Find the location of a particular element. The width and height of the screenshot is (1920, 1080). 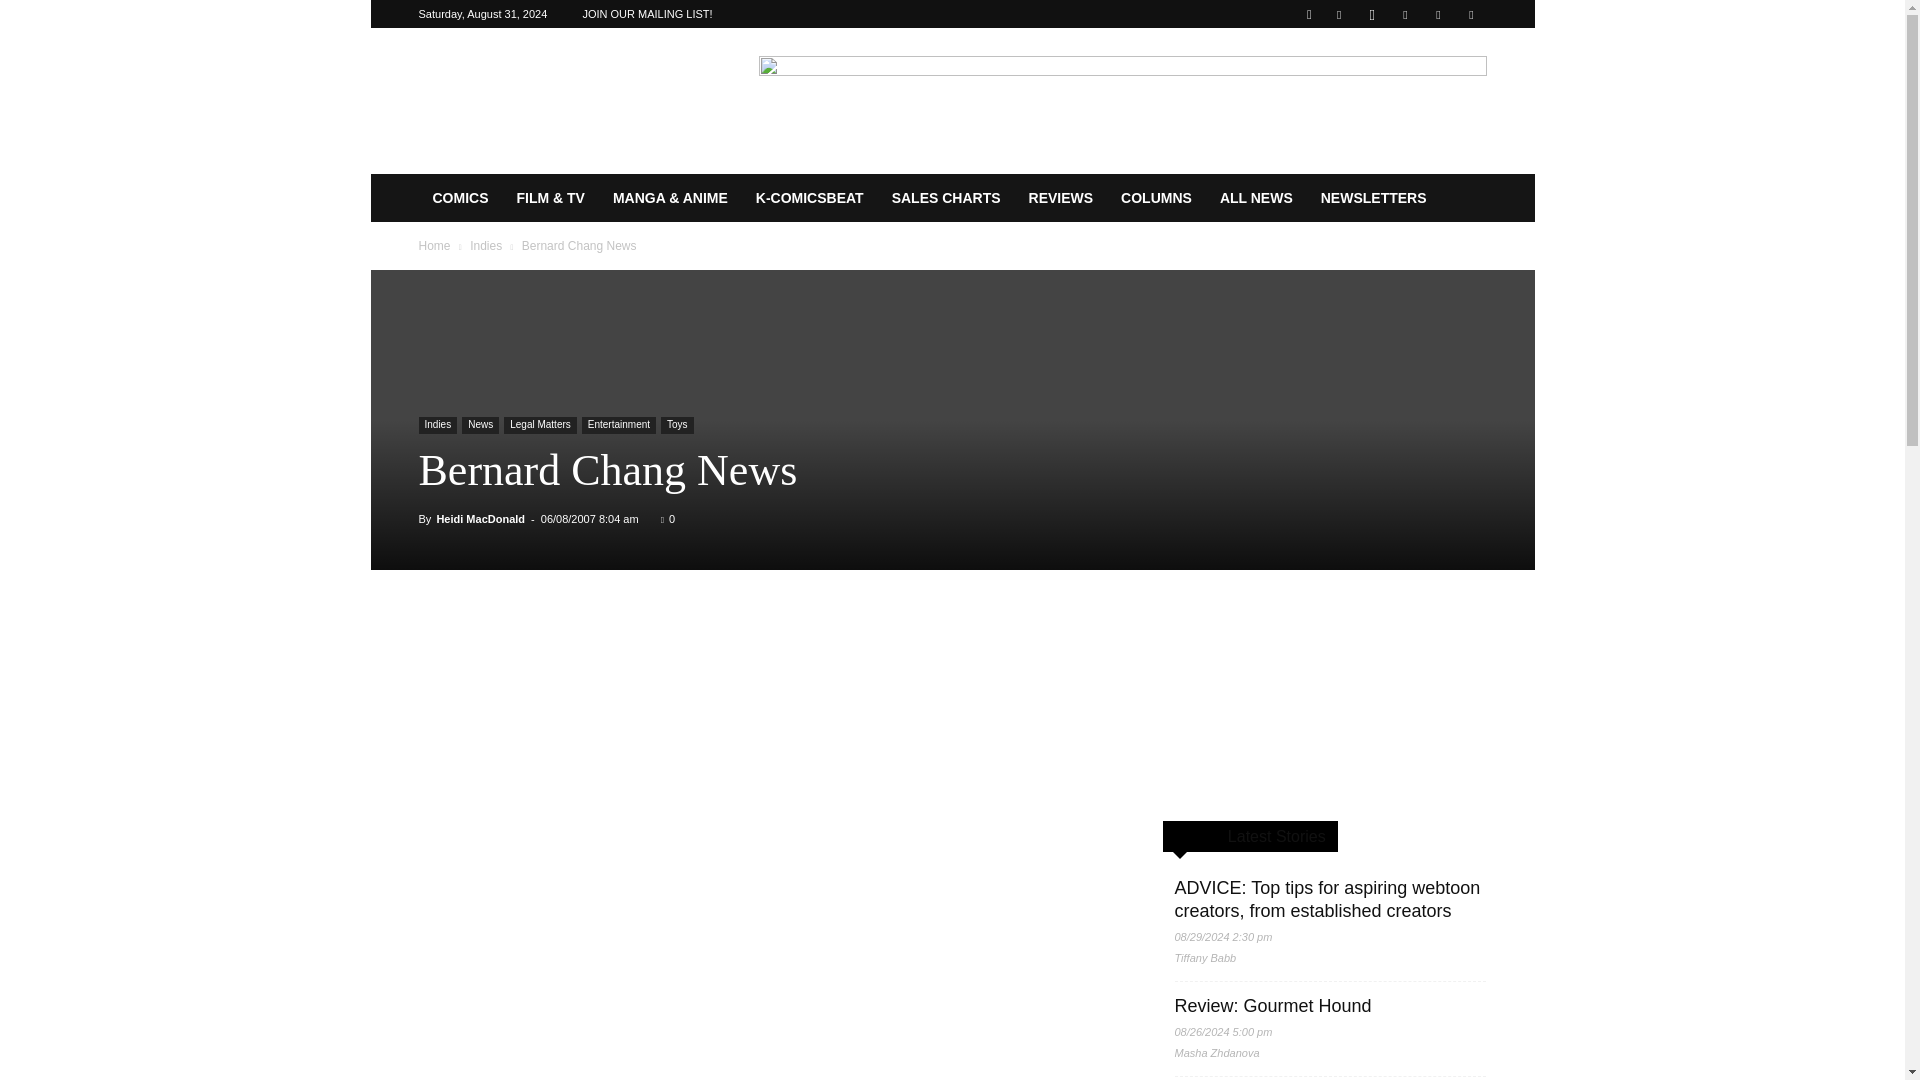

Twitter is located at coordinates (1438, 14).